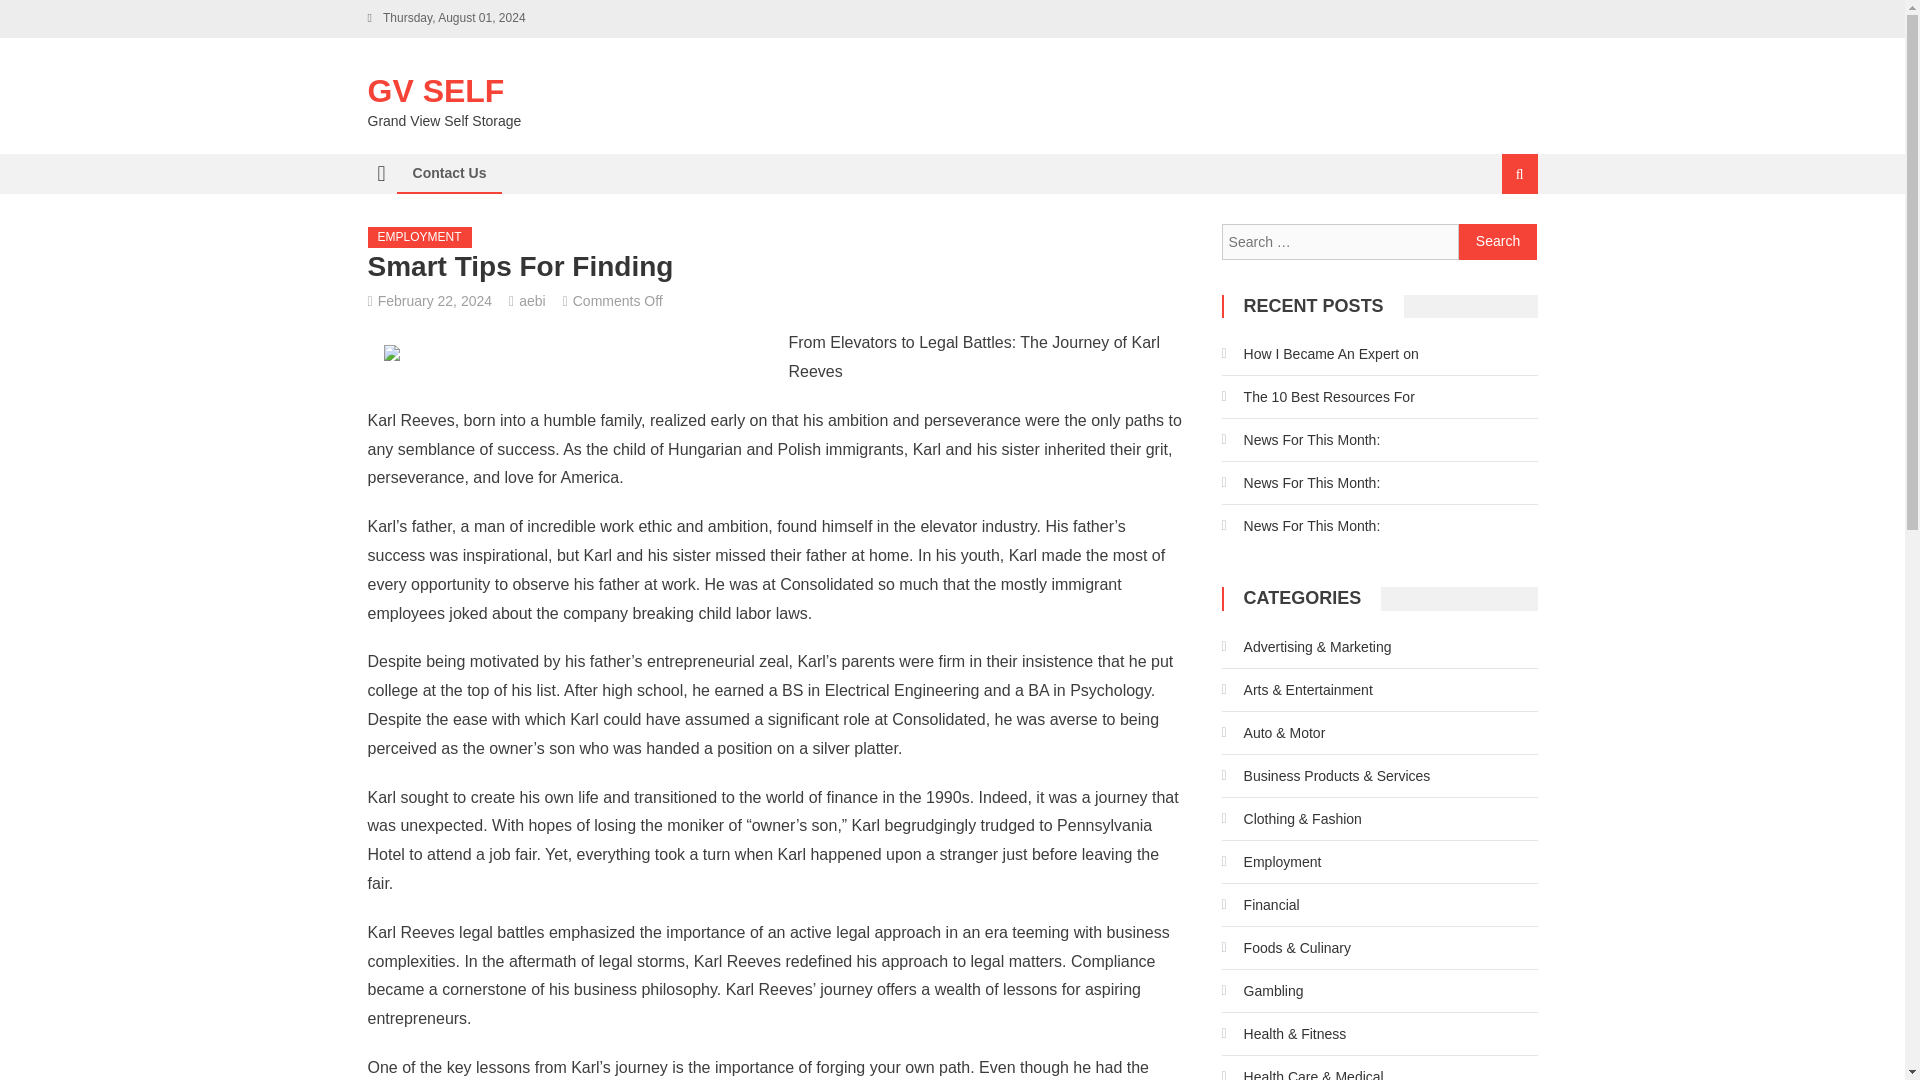 The height and width of the screenshot is (1080, 1920). What do you see at coordinates (1498, 242) in the screenshot?
I see `Search` at bounding box center [1498, 242].